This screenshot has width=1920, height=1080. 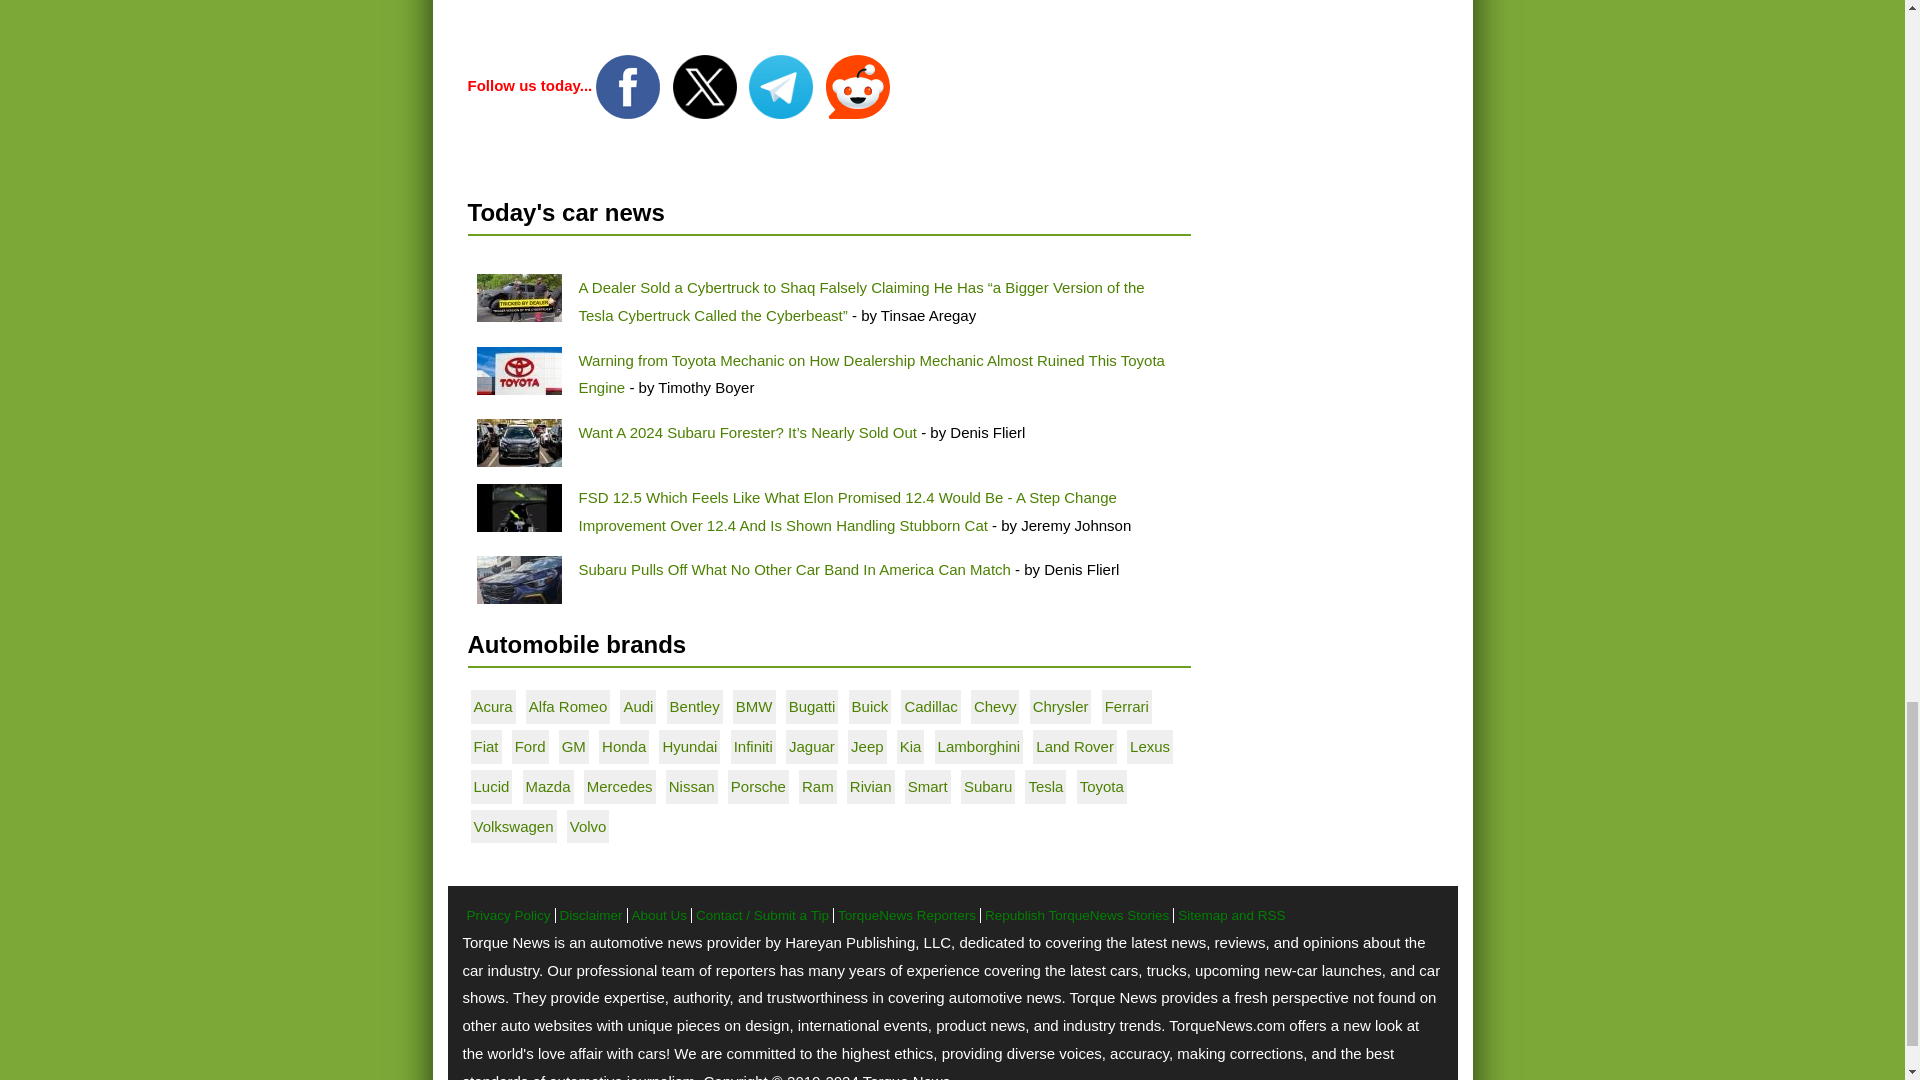 What do you see at coordinates (518, 580) in the screenshot?
I see `2024 Subaru Crosstrek front end view ` at bounding box center [518, 580].